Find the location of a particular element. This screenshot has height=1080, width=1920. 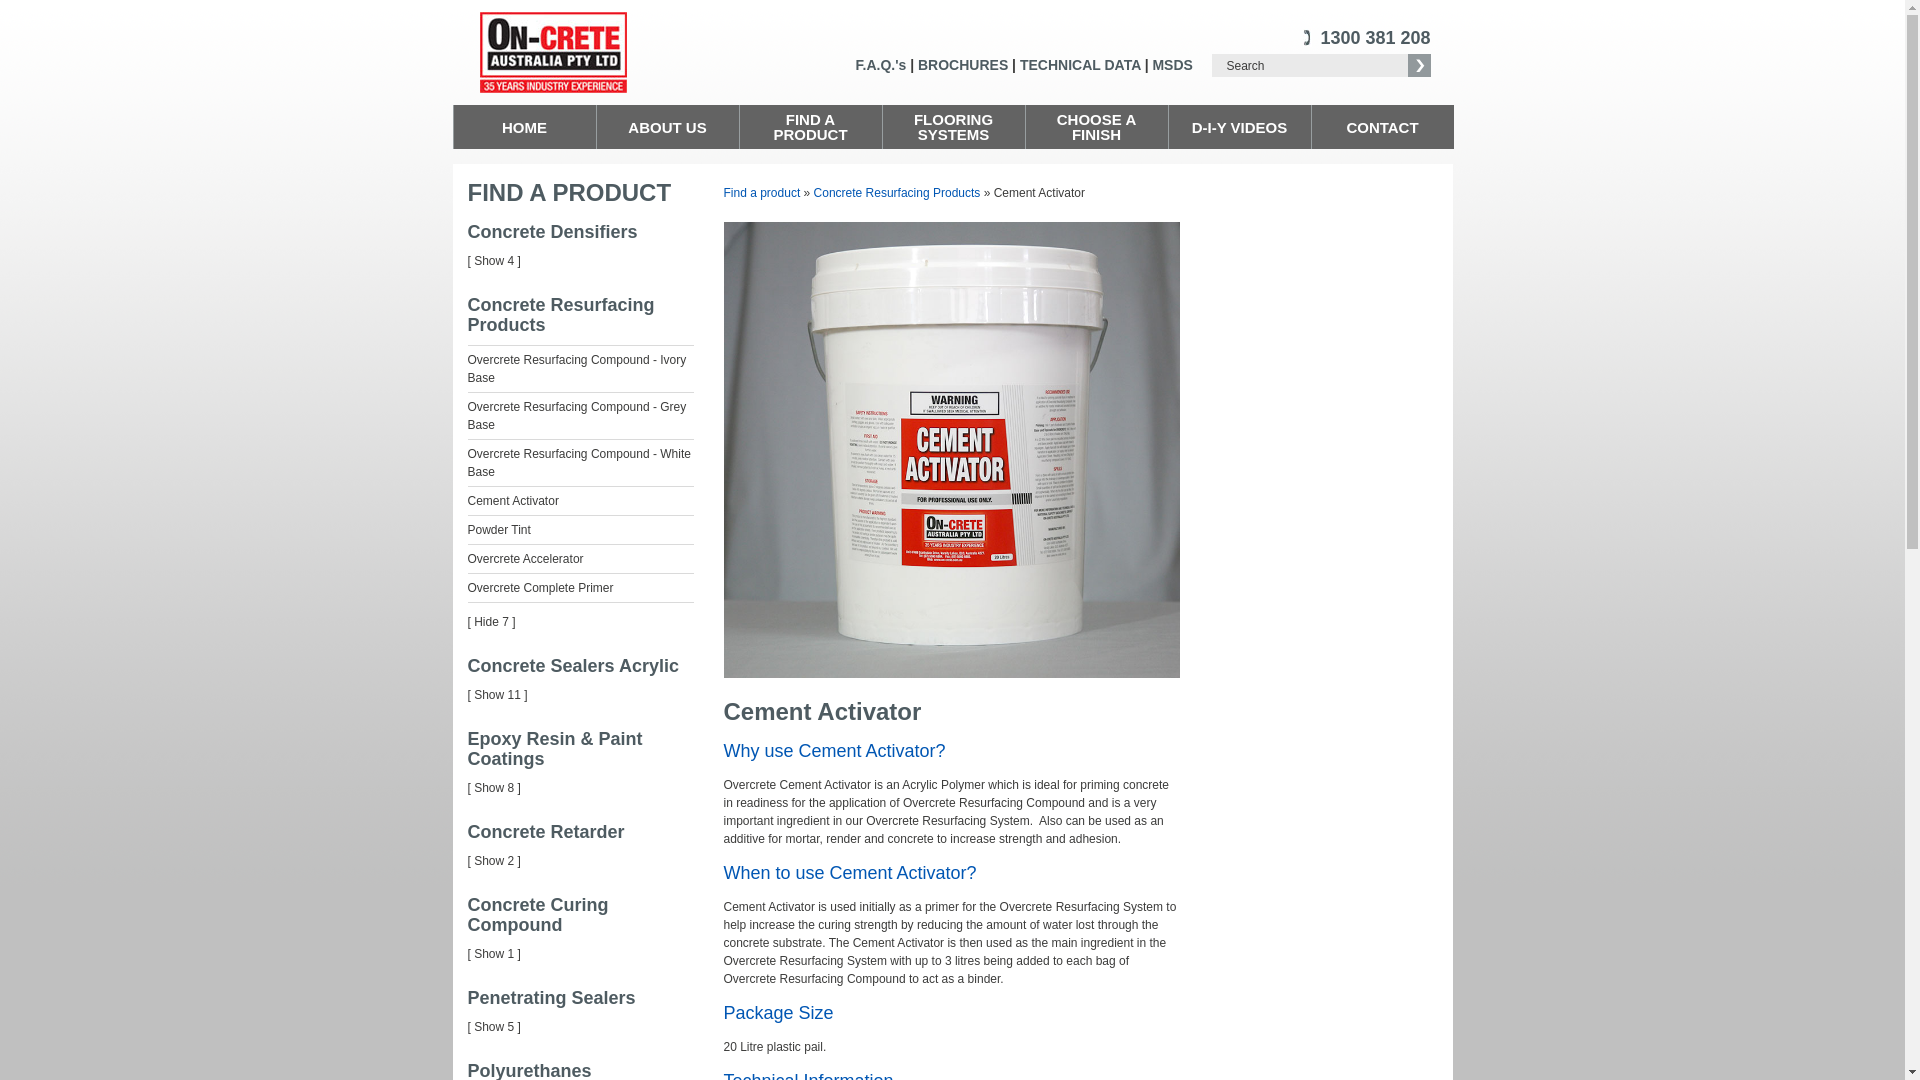

[ Show 2 ] is located at coordinates (494, 861).